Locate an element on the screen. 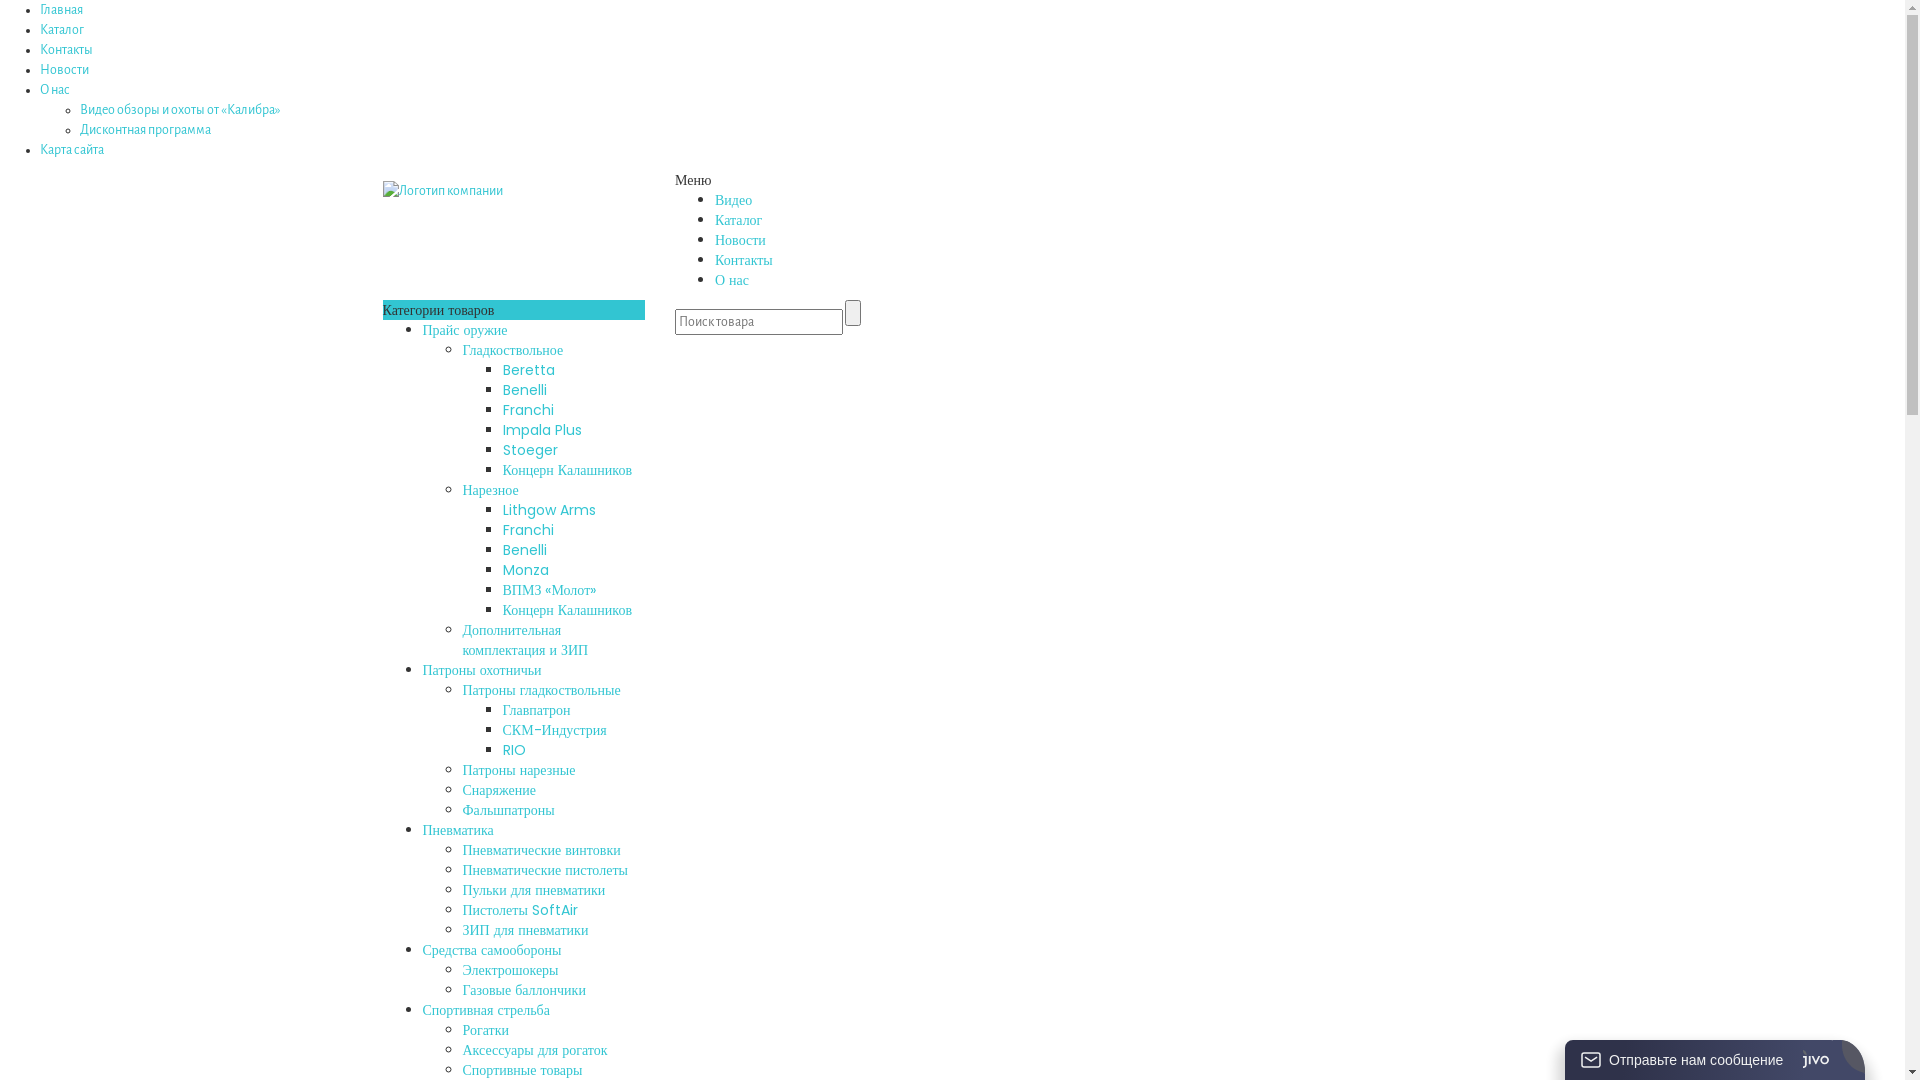 This screenshot has height=1080, width=1920. RIO is located at coordinates (514, 750).